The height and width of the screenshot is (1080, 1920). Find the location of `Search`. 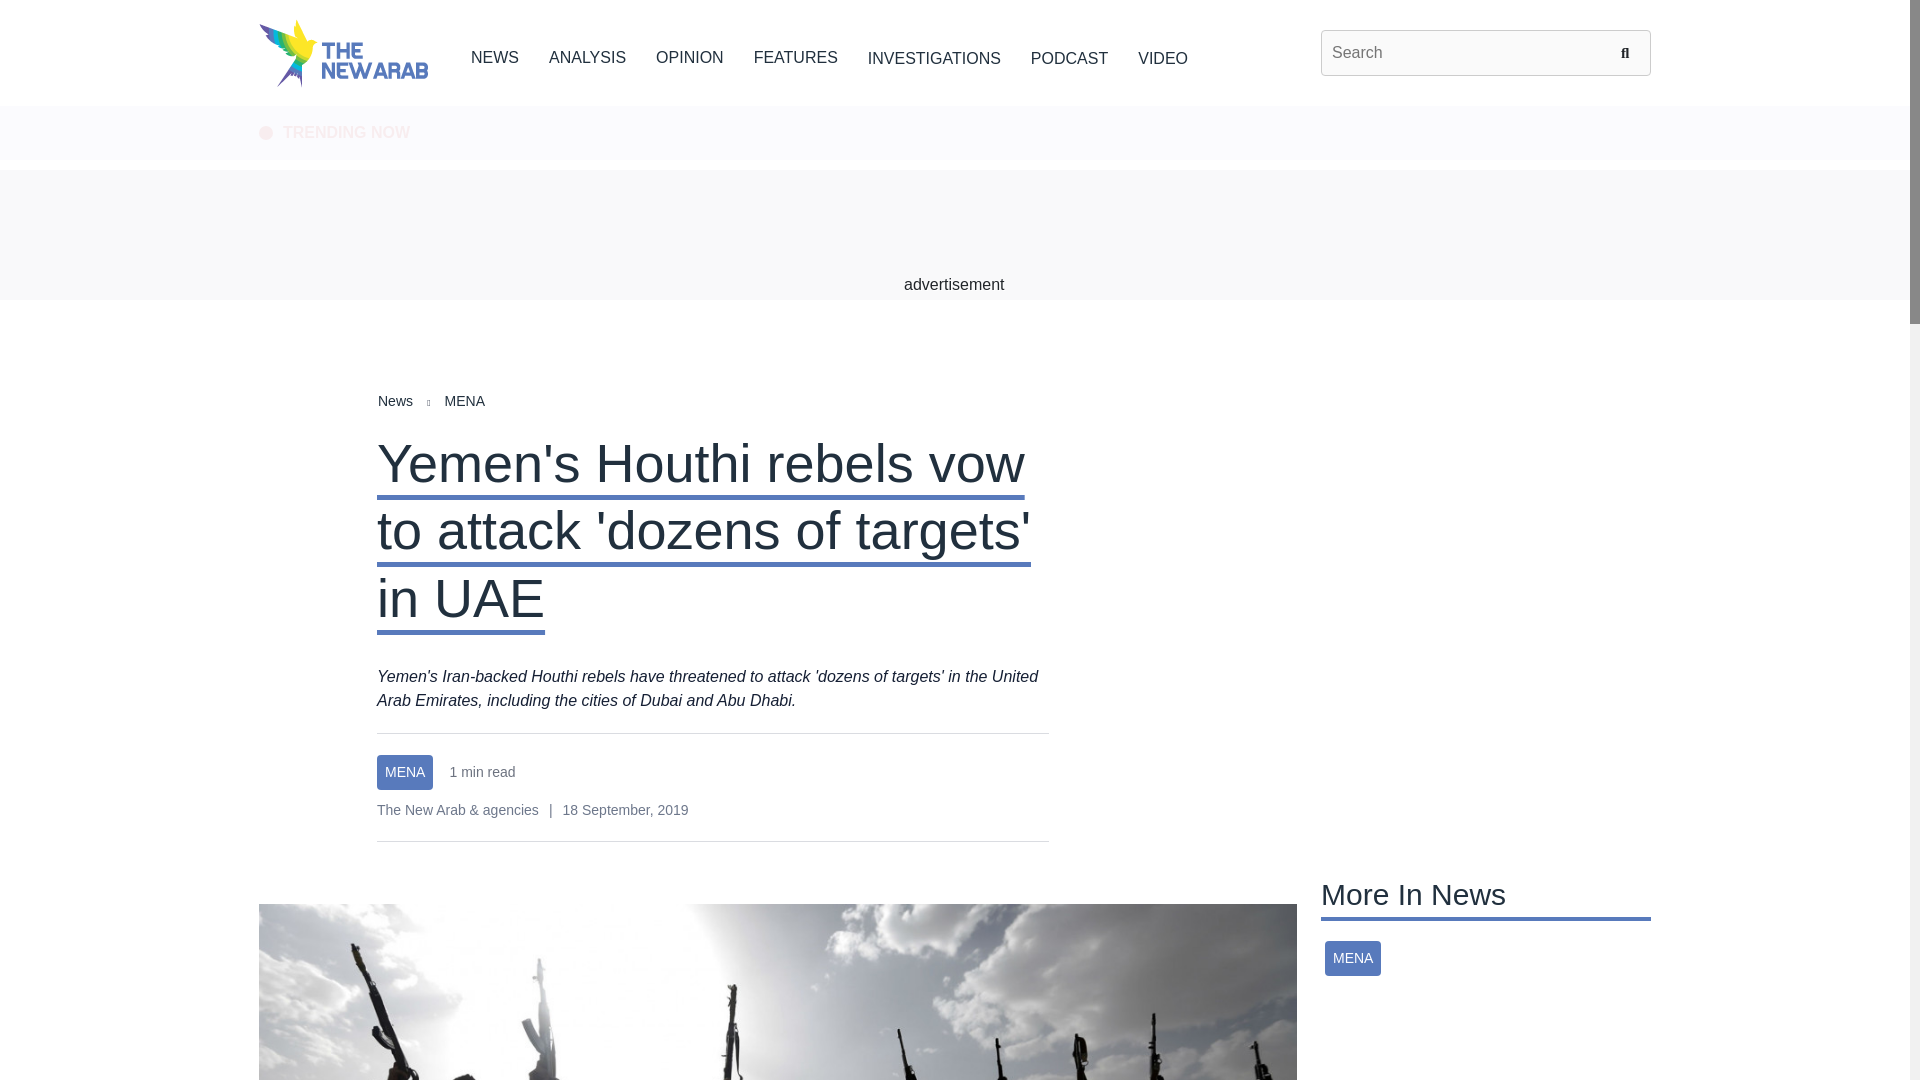

Search is located at coordinates (1628, 52).